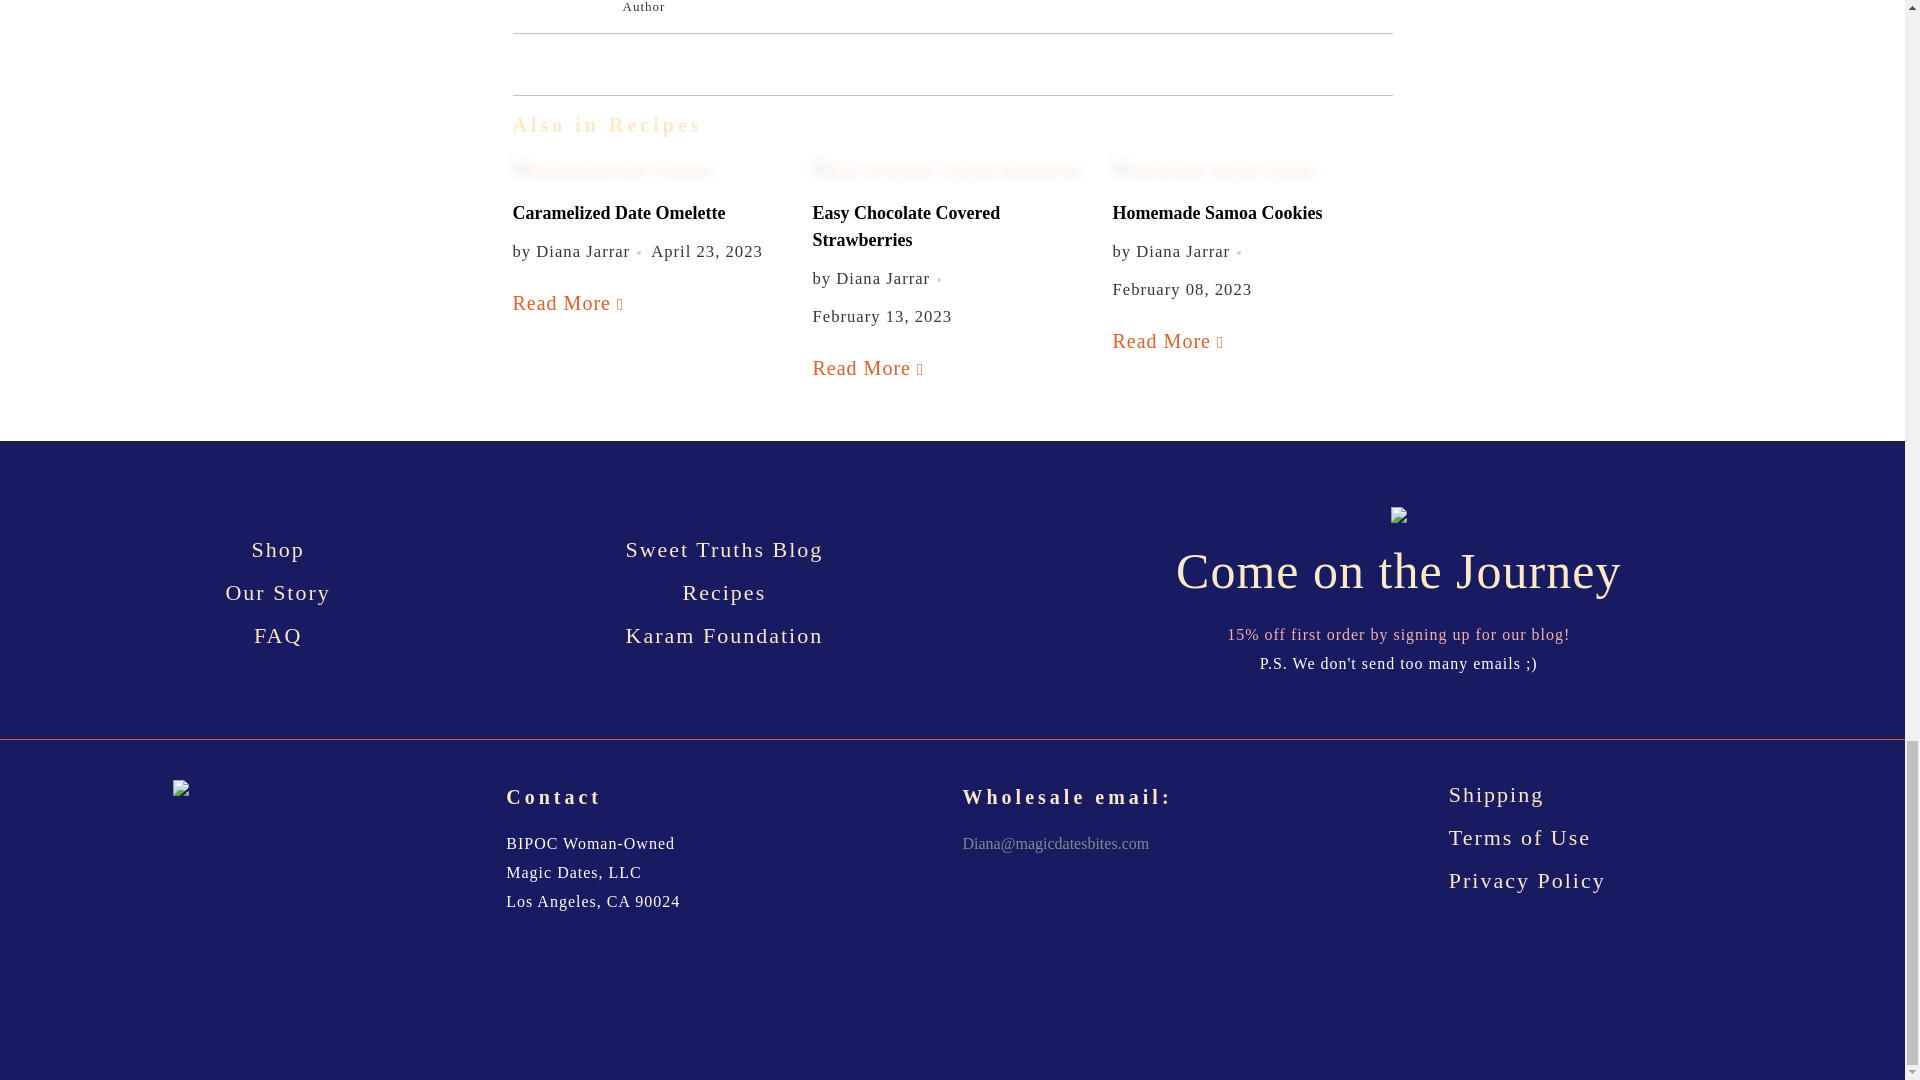 This screenshot has width=1920, height=1080. Describe the element at coordinates (1168, 341) in the screenshot. I see `Homemade Samoa Cookies` at that location.